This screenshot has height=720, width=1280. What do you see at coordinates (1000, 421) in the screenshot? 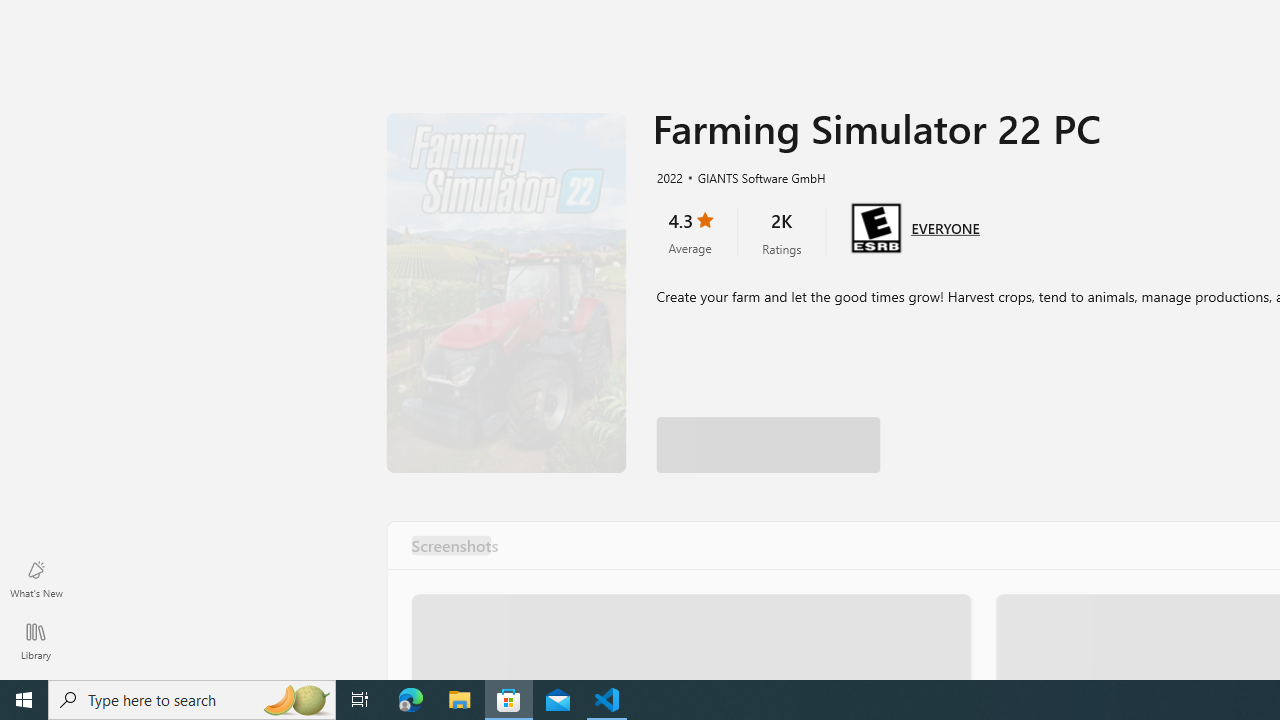
I see `Buy` at bounding box center [1000, 421].